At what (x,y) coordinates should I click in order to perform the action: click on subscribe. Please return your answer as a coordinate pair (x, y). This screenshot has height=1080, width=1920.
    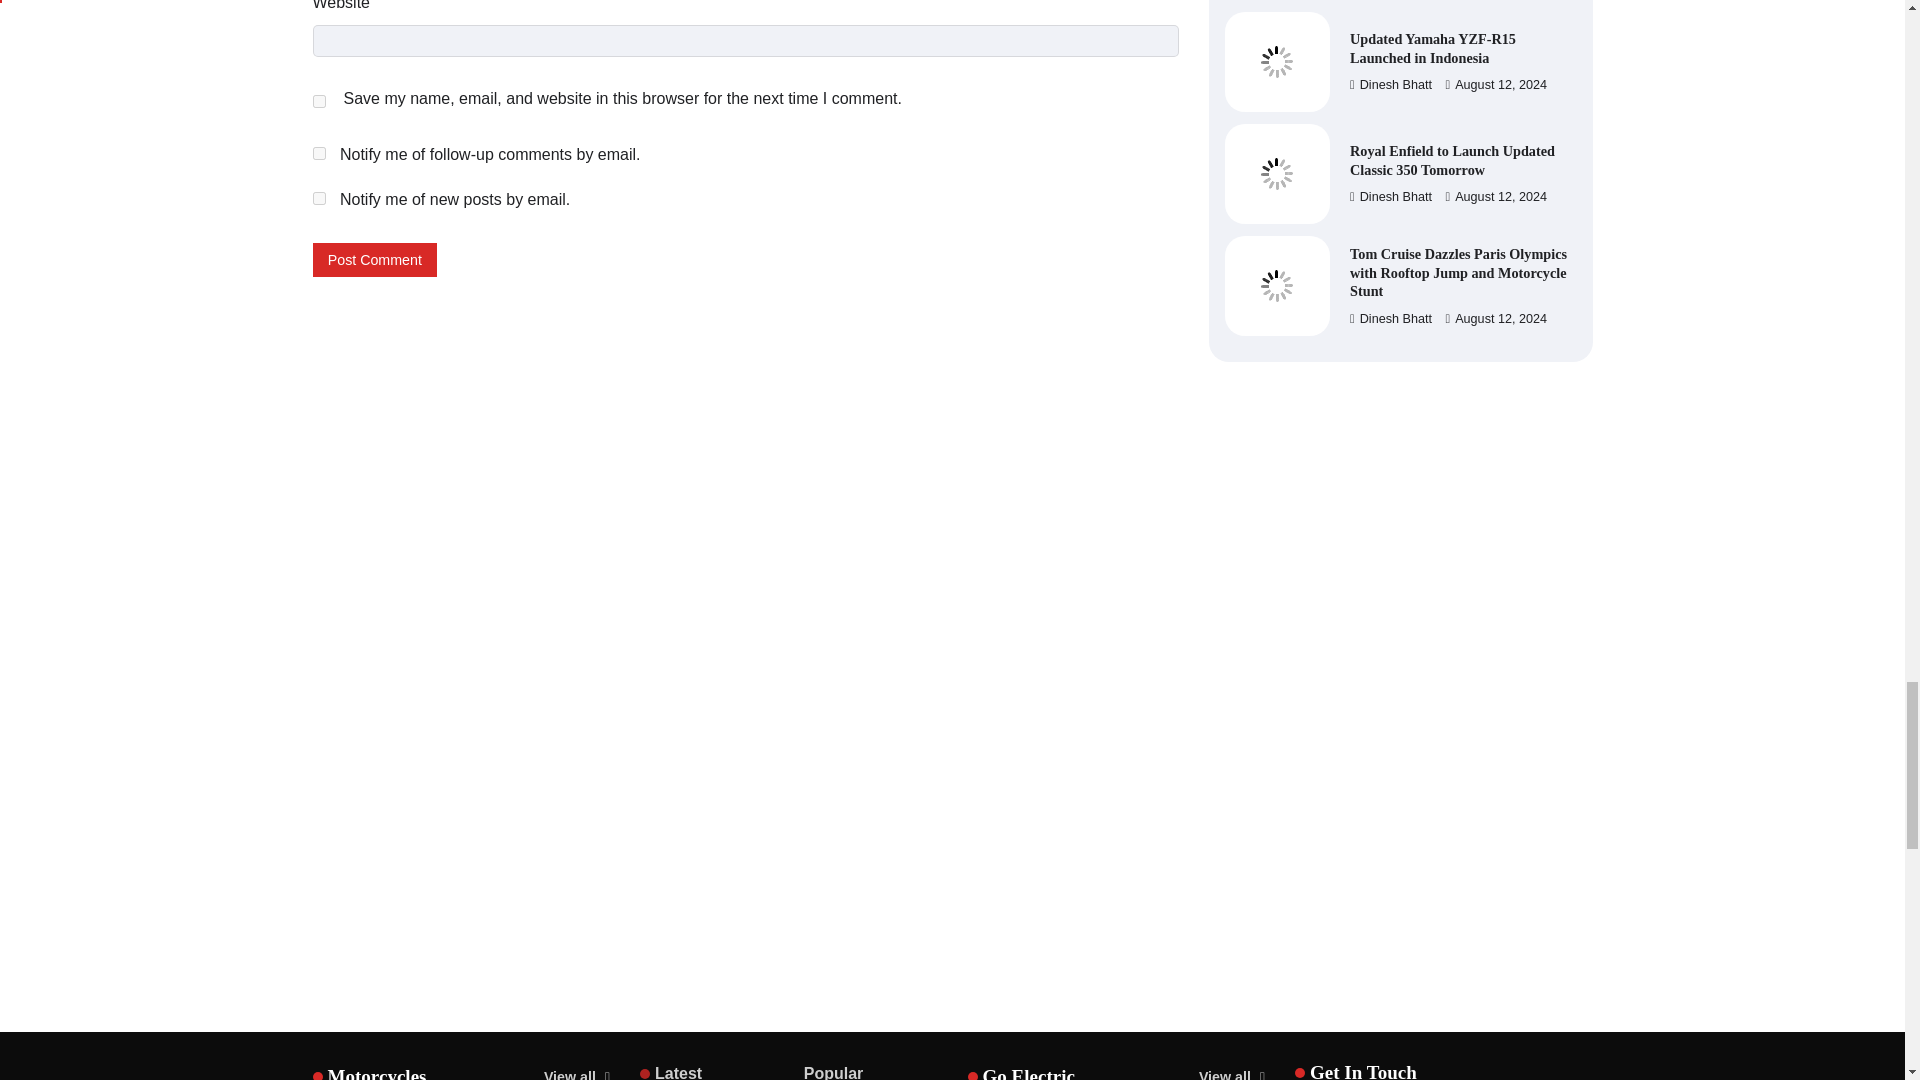
    Looking at the image, I should click on (318, 198).